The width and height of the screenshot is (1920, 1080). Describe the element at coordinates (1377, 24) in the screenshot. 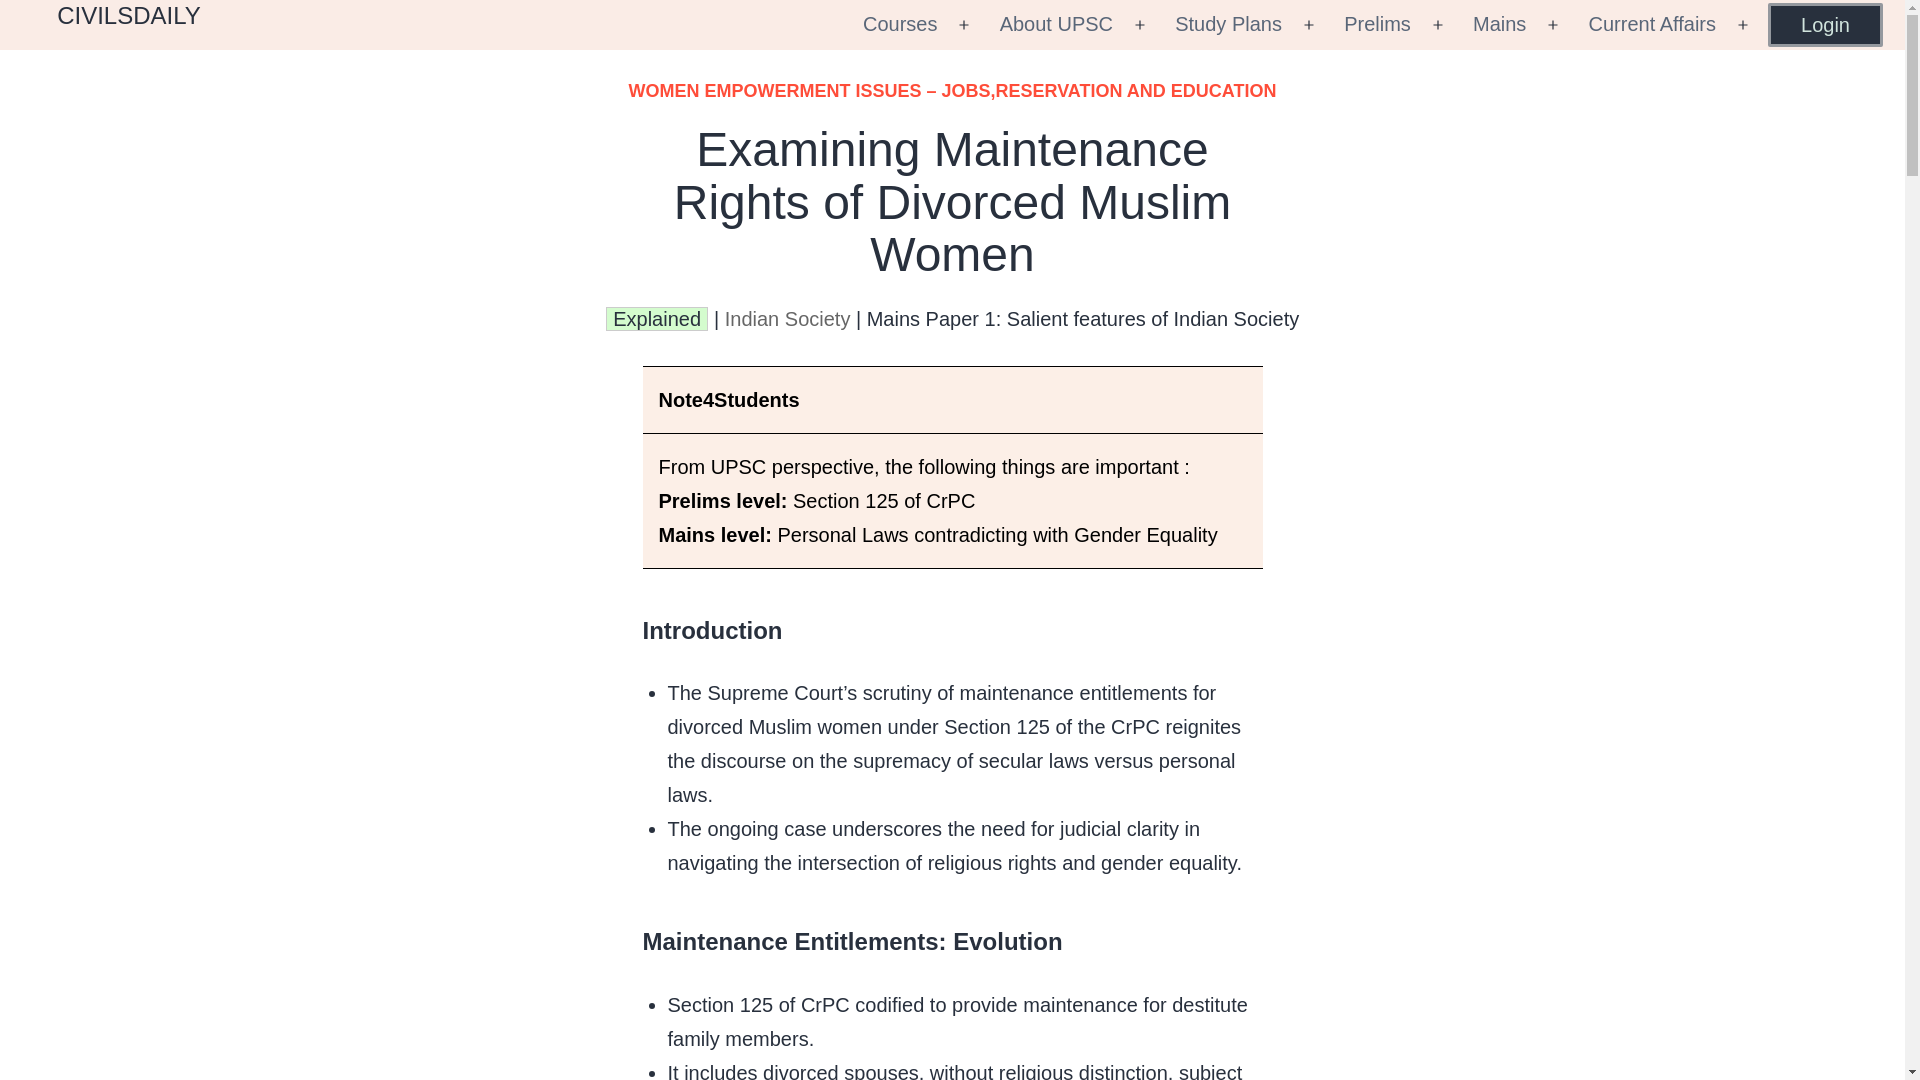

I see `Prelims` at that location.